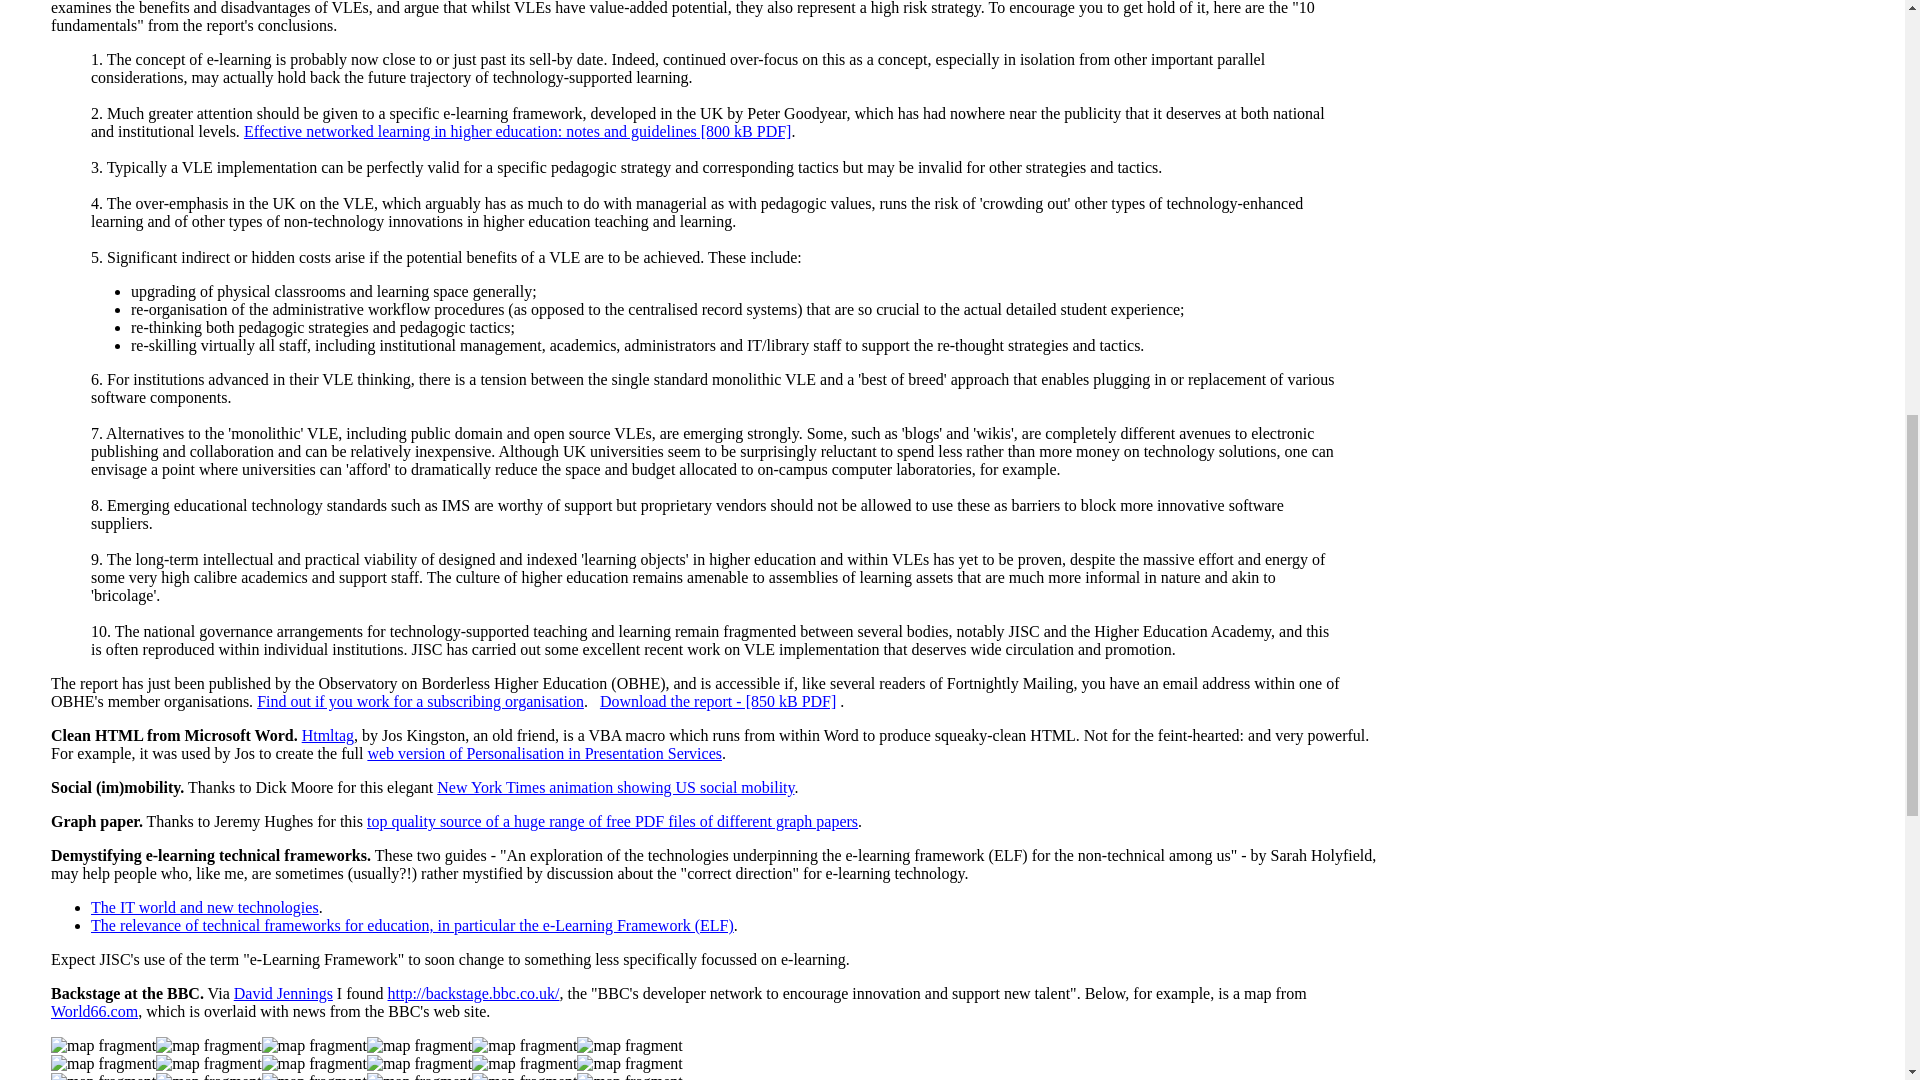 The width and height of the screenshot is (1920, 1080). Describe the element at coordinates (420, 701) in the screenshot. I see `Find out if you work for a subscribing organisation` at that location.